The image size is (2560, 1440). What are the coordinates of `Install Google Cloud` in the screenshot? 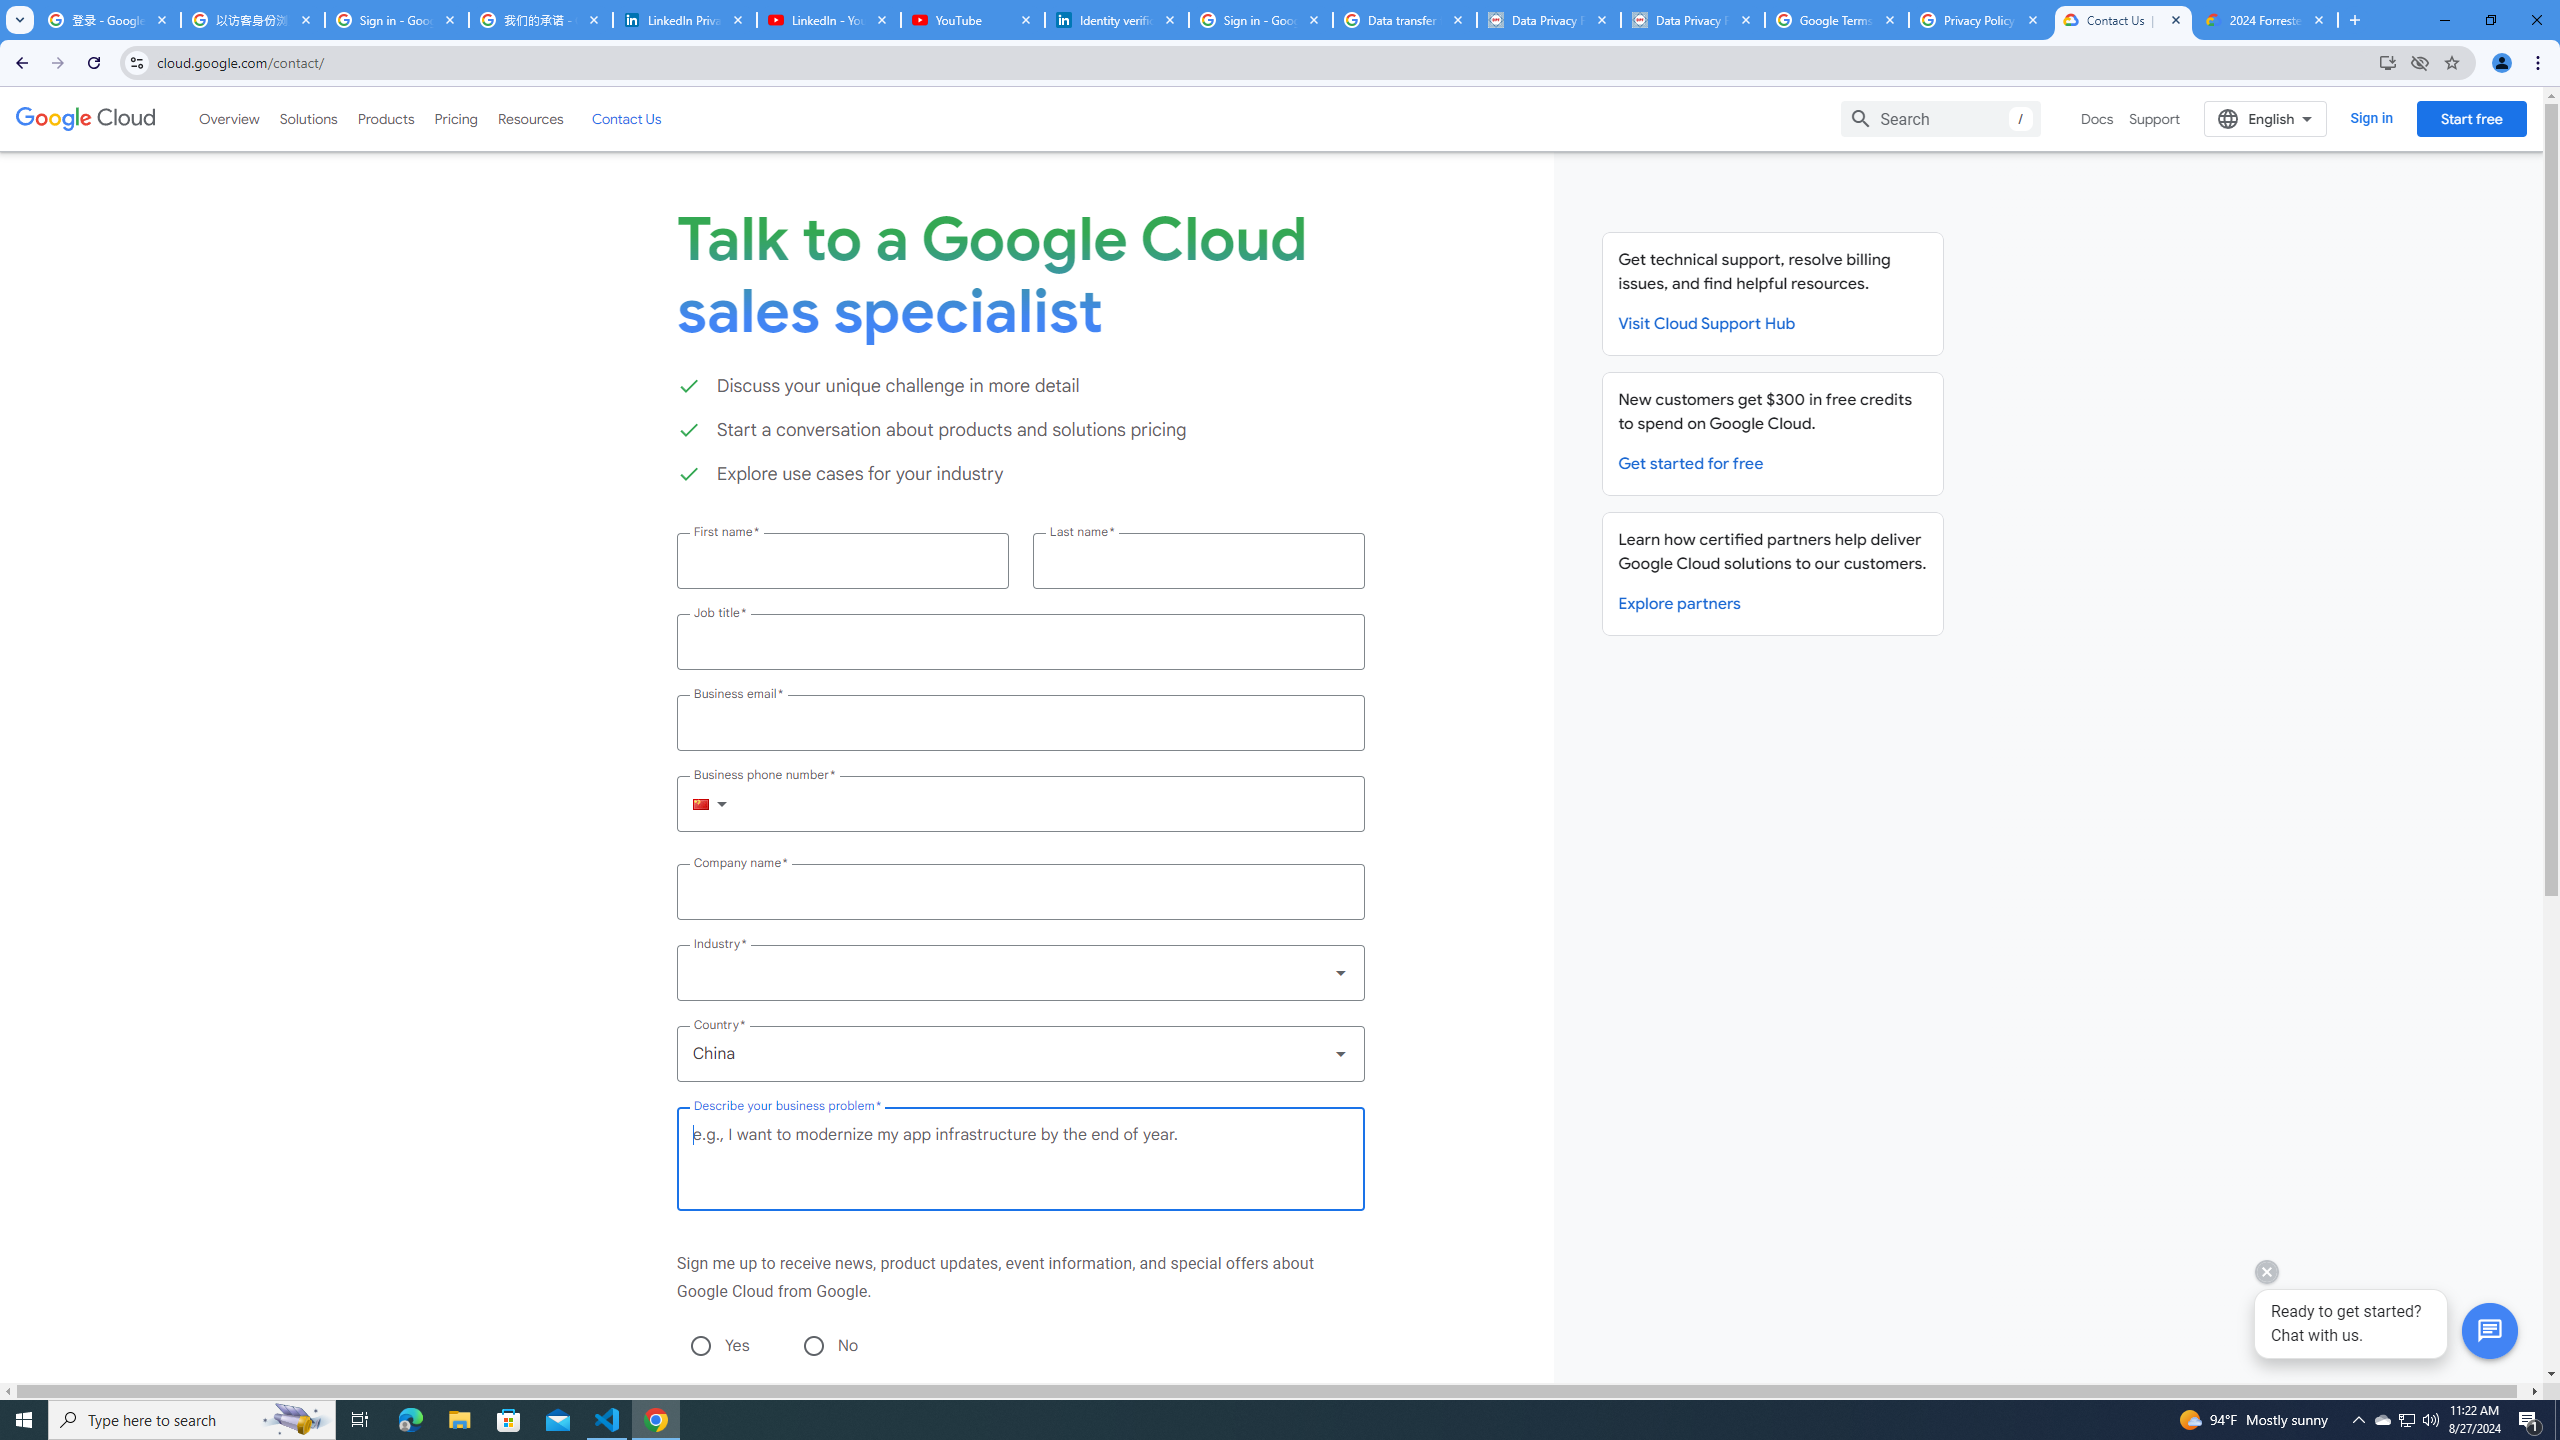 It's located at (2388, 62).